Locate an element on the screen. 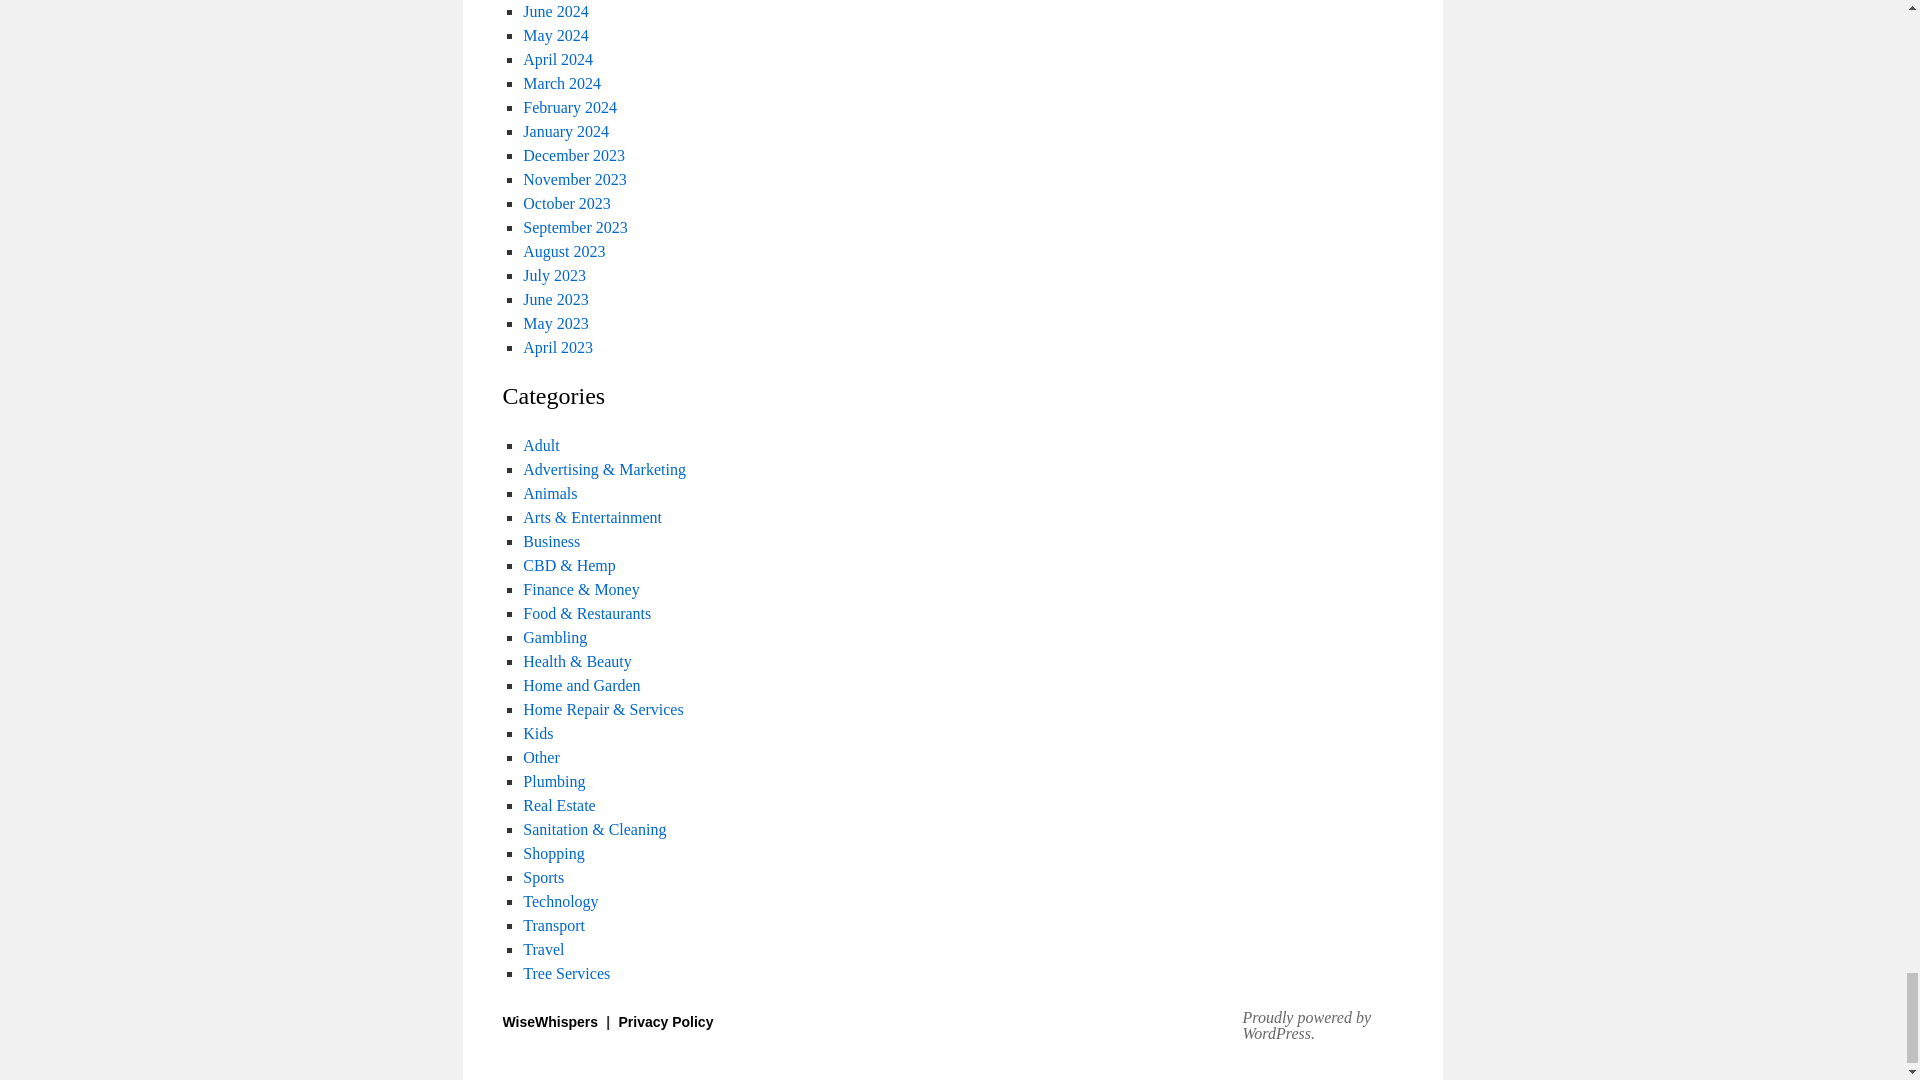  October 2023 is located at coordinates (566, 203).